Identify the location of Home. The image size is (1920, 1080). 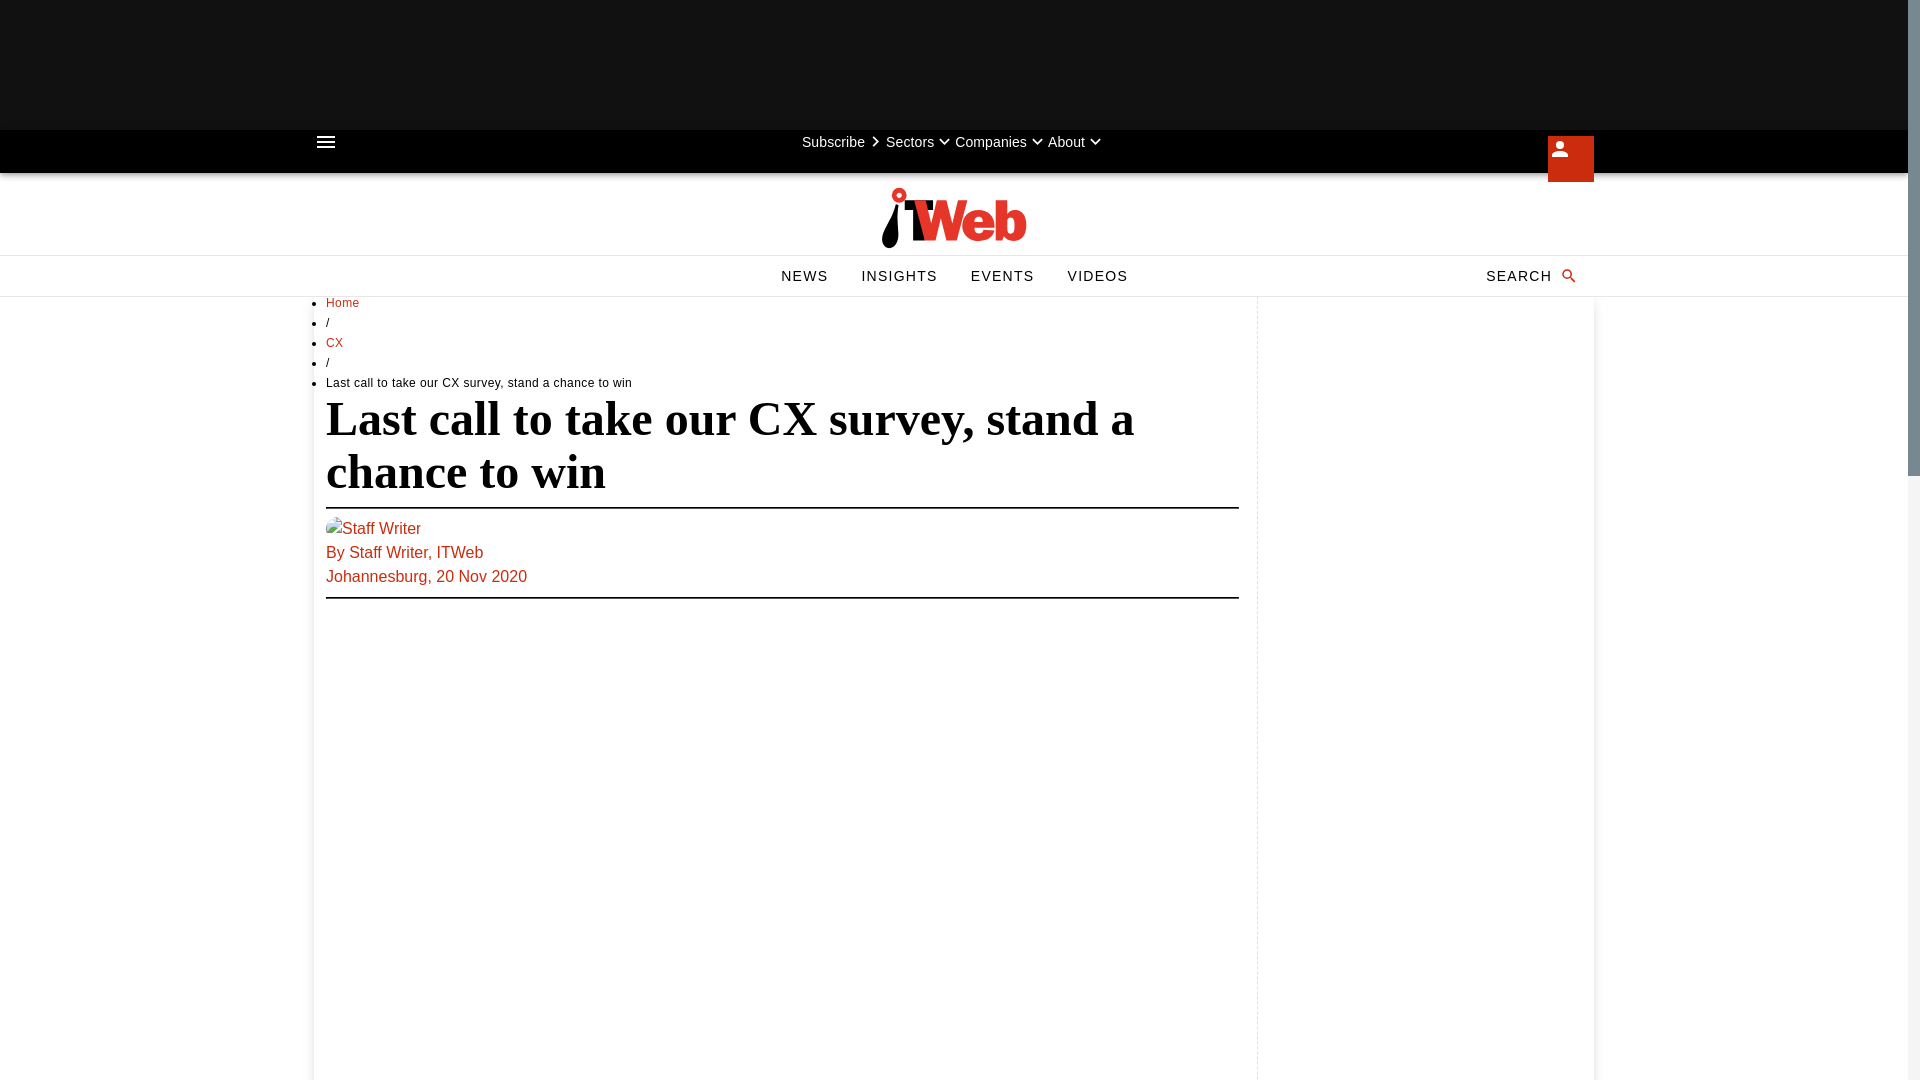
(343, 302).